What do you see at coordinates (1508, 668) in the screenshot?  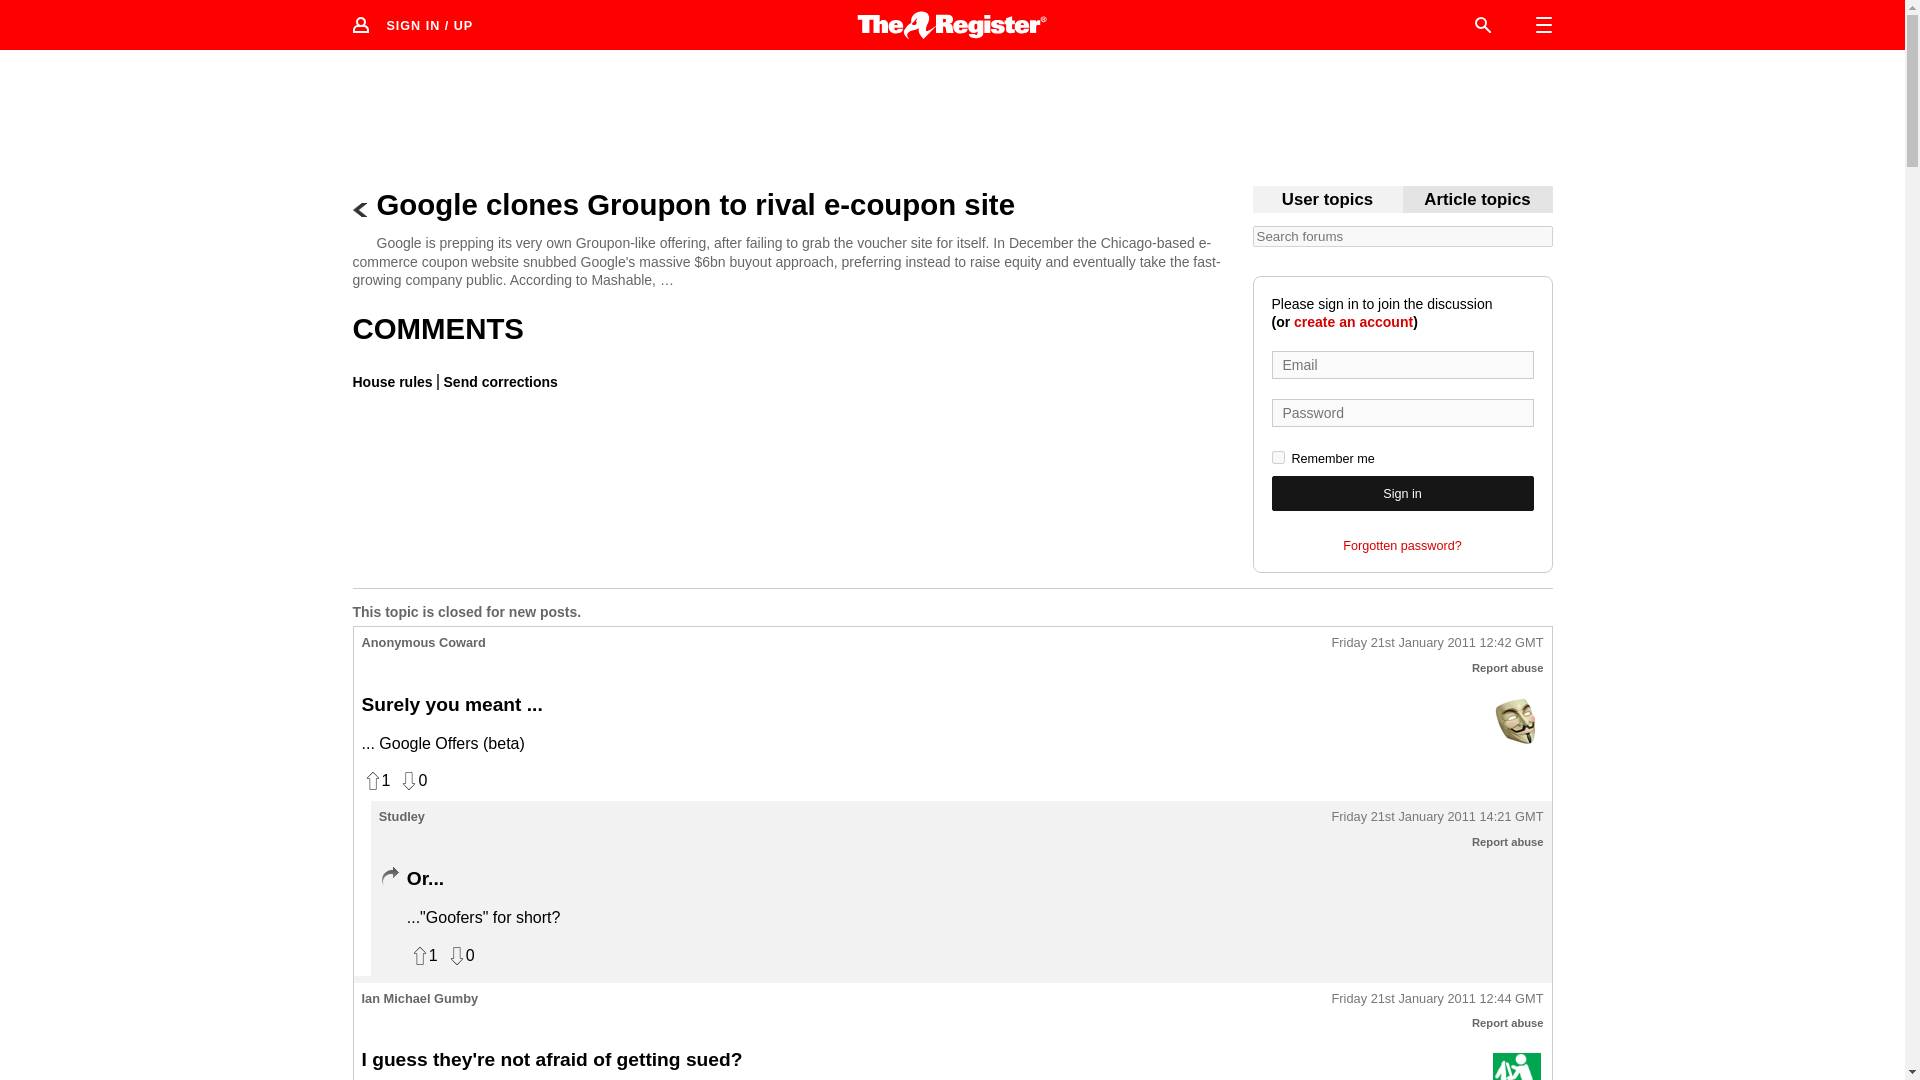 I see `Inappropriate post? Report it to our moderators` at bounding box center [1508, 668].